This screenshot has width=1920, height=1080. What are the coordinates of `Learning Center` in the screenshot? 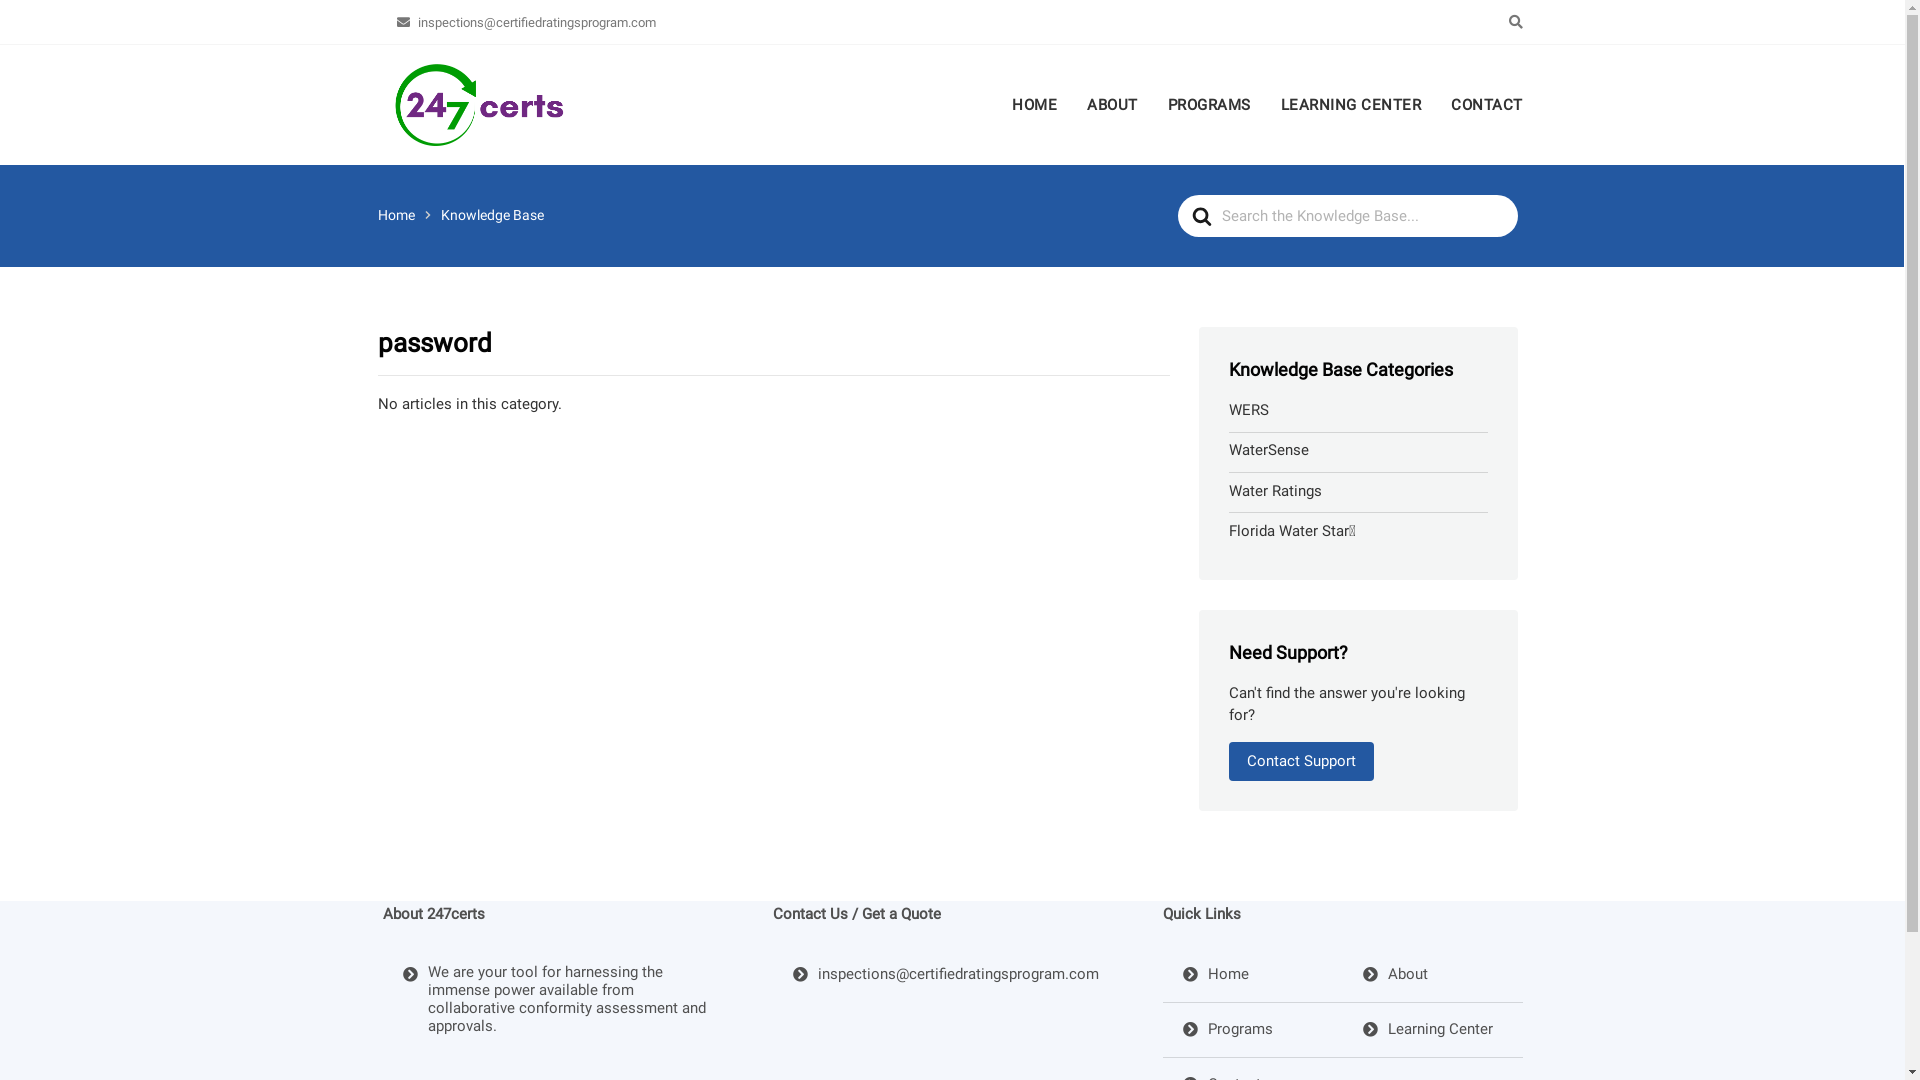 It's located at (1427, 1030).